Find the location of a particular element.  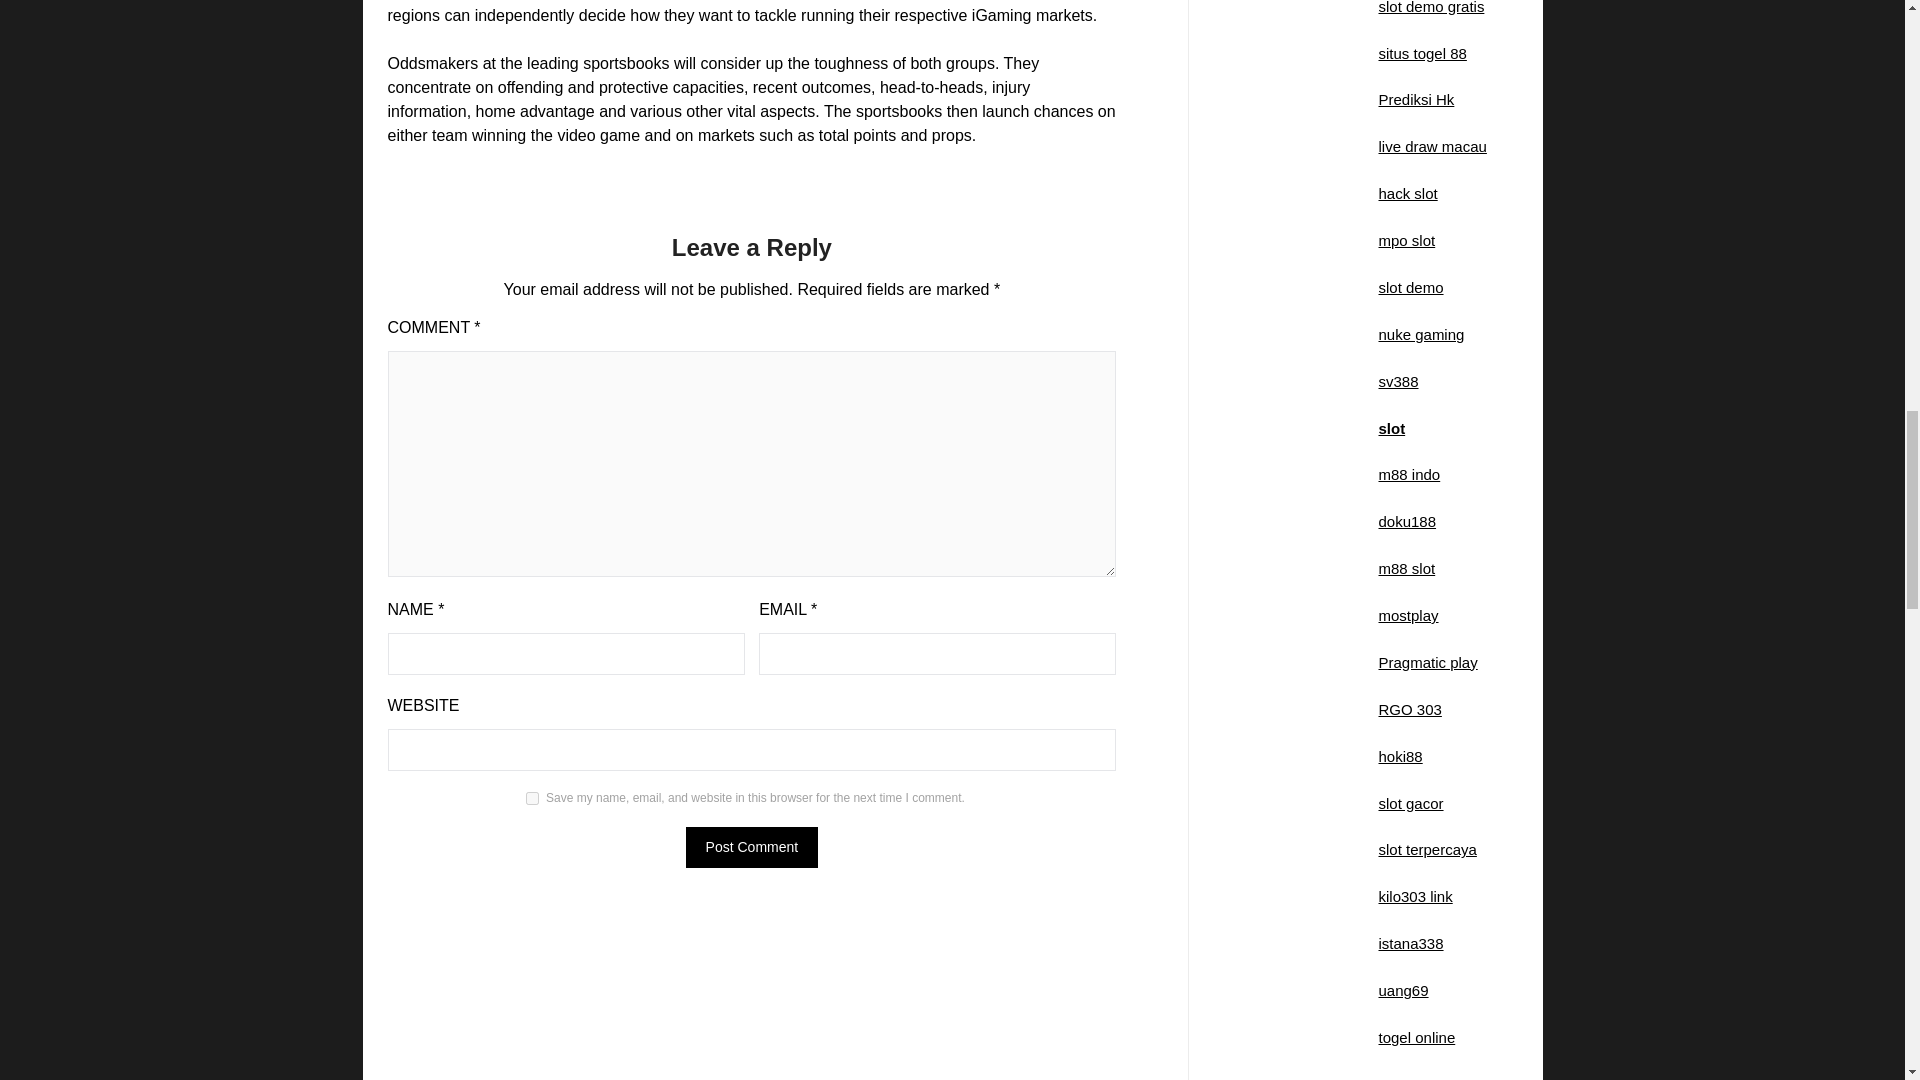

yes is located at coordinates (532, 798).